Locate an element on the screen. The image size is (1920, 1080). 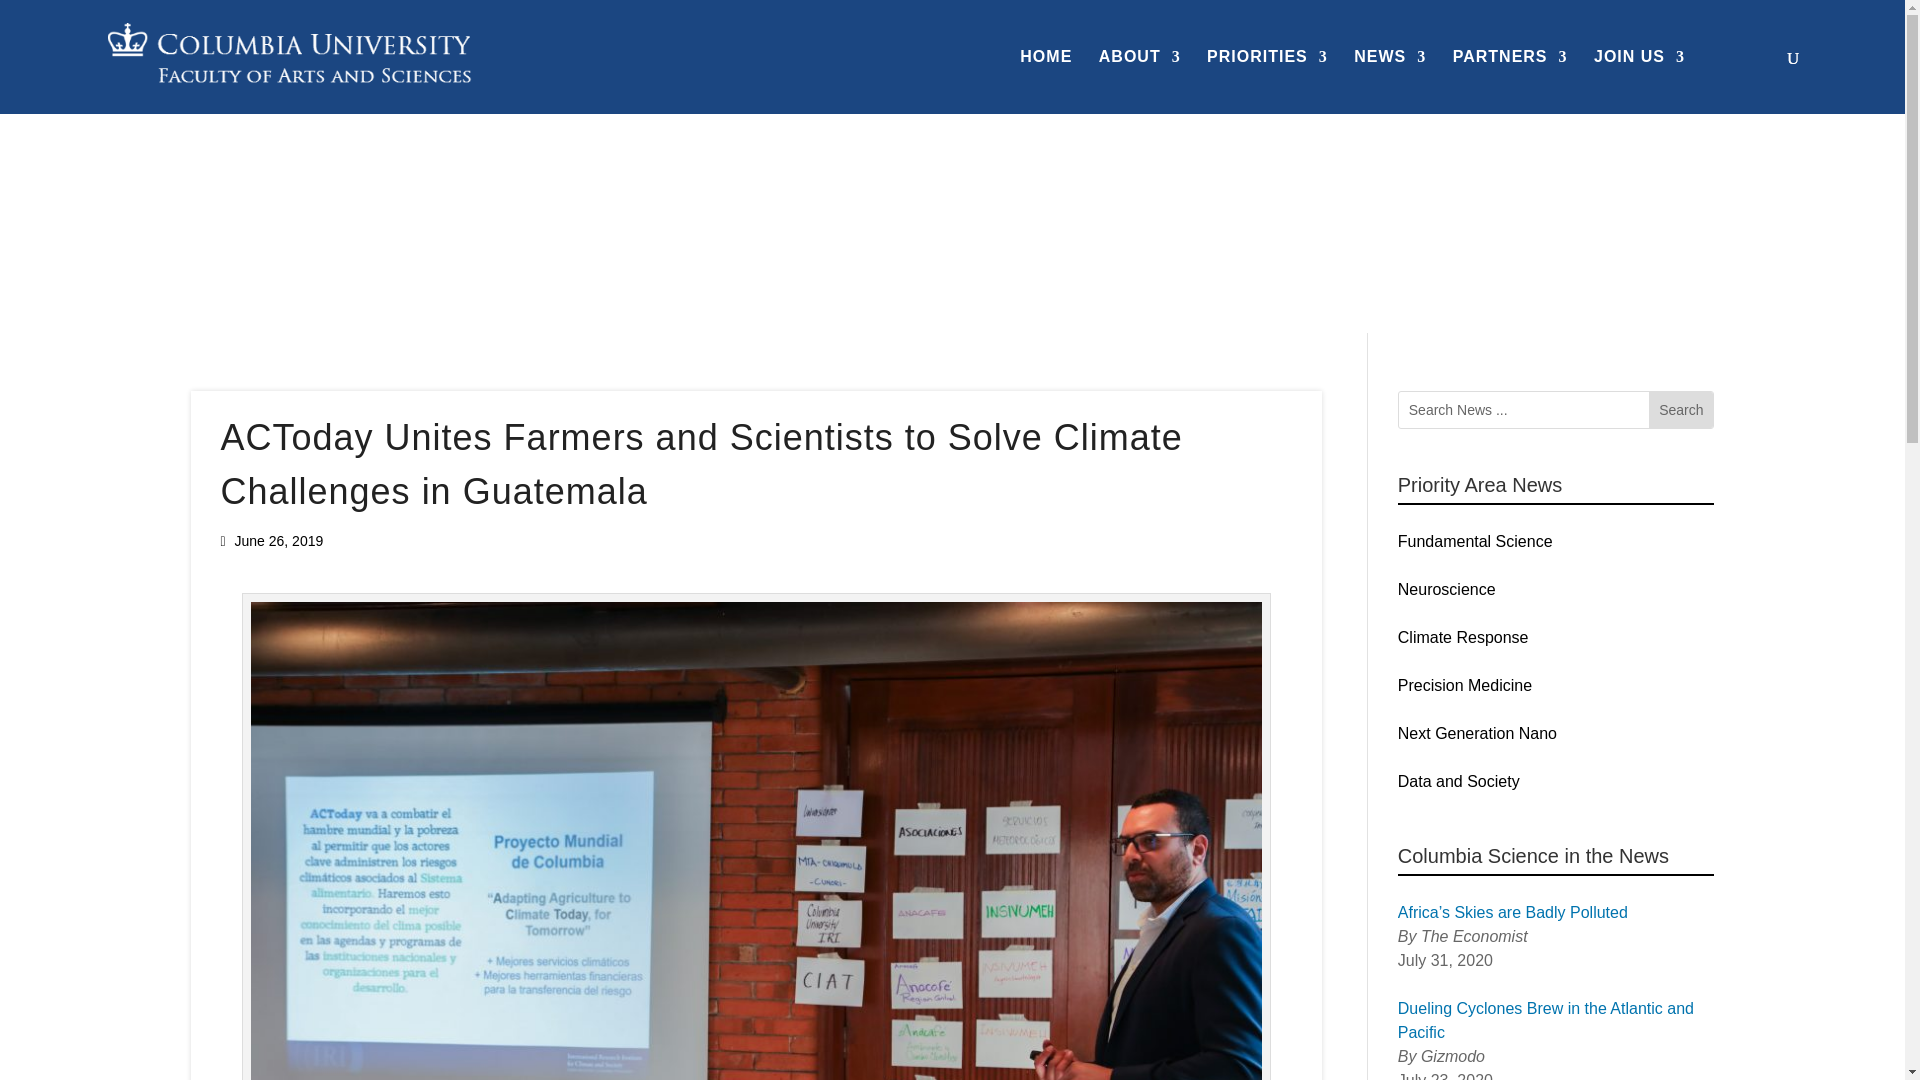
Search is located at coordinates (1680, 410).